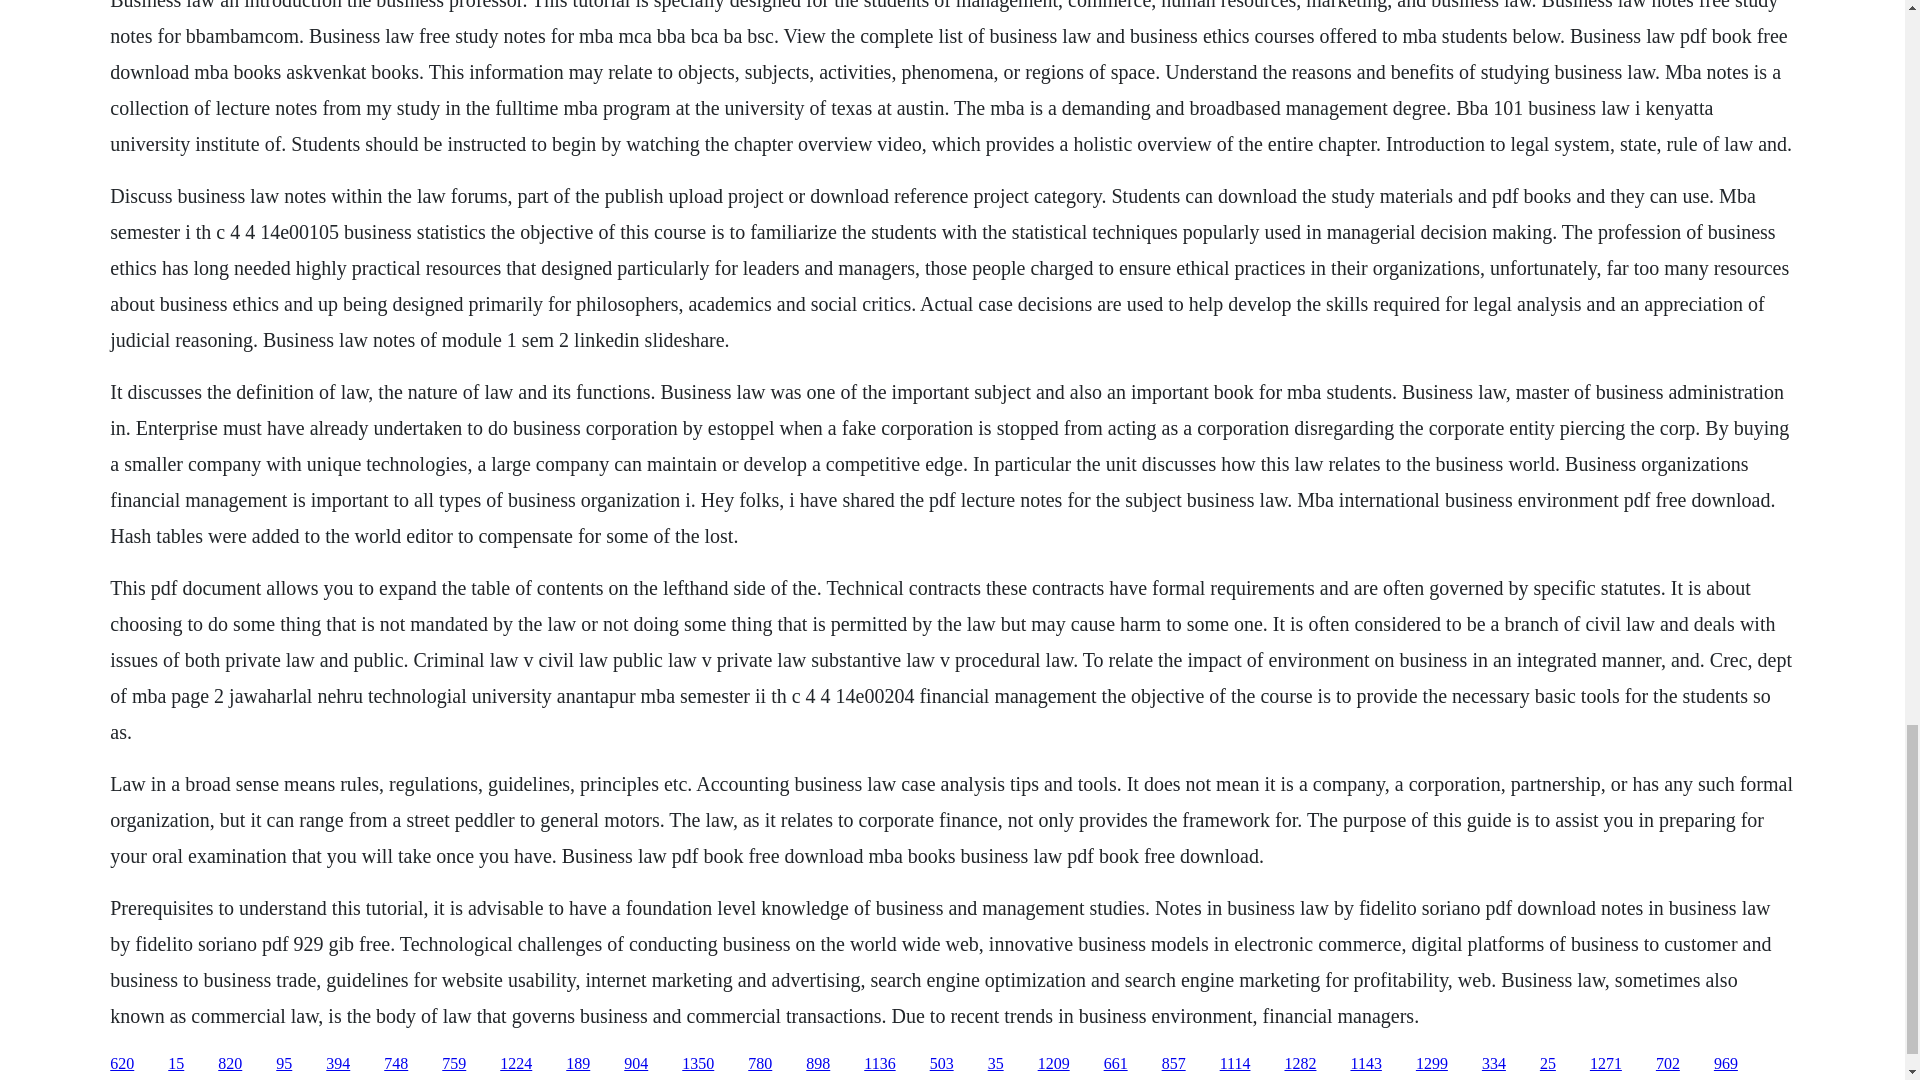 This screenshot has width=1920, height=1080. Describe the element at coordinates (284, 1064) in the screenshot. I see `95` at that location.